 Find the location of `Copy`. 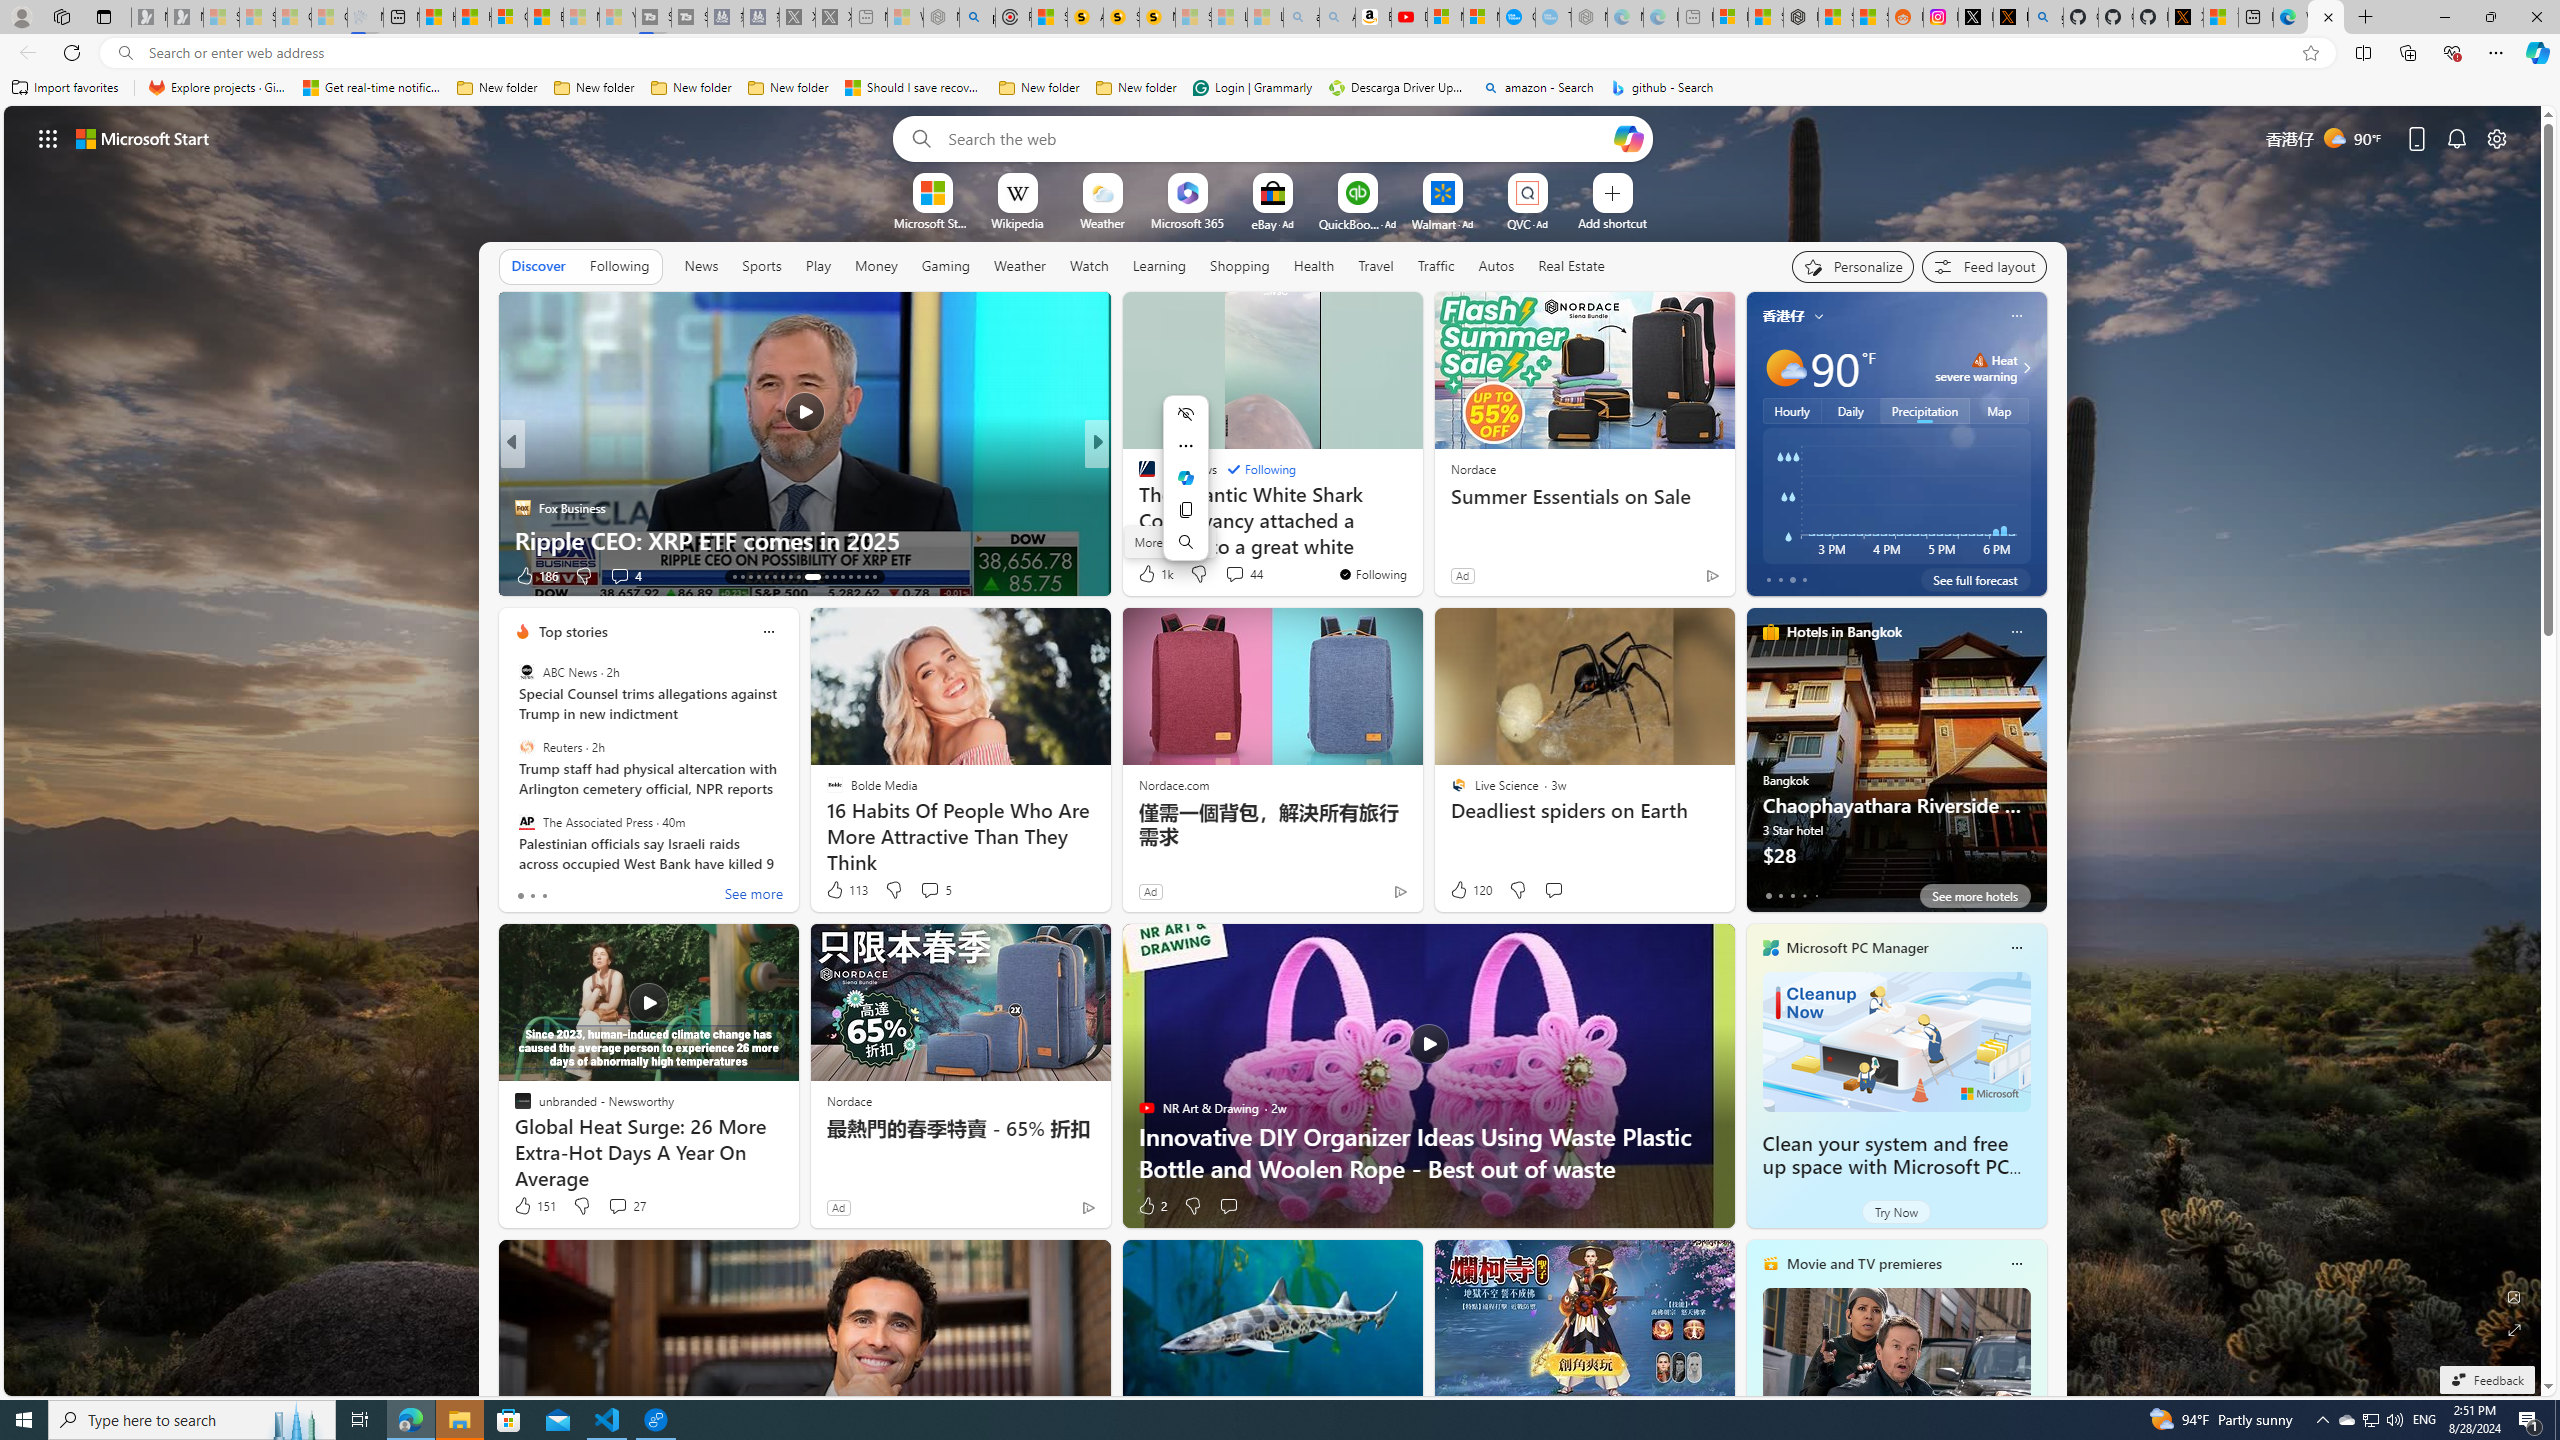

Copy is located at coordinates (1186, 509).